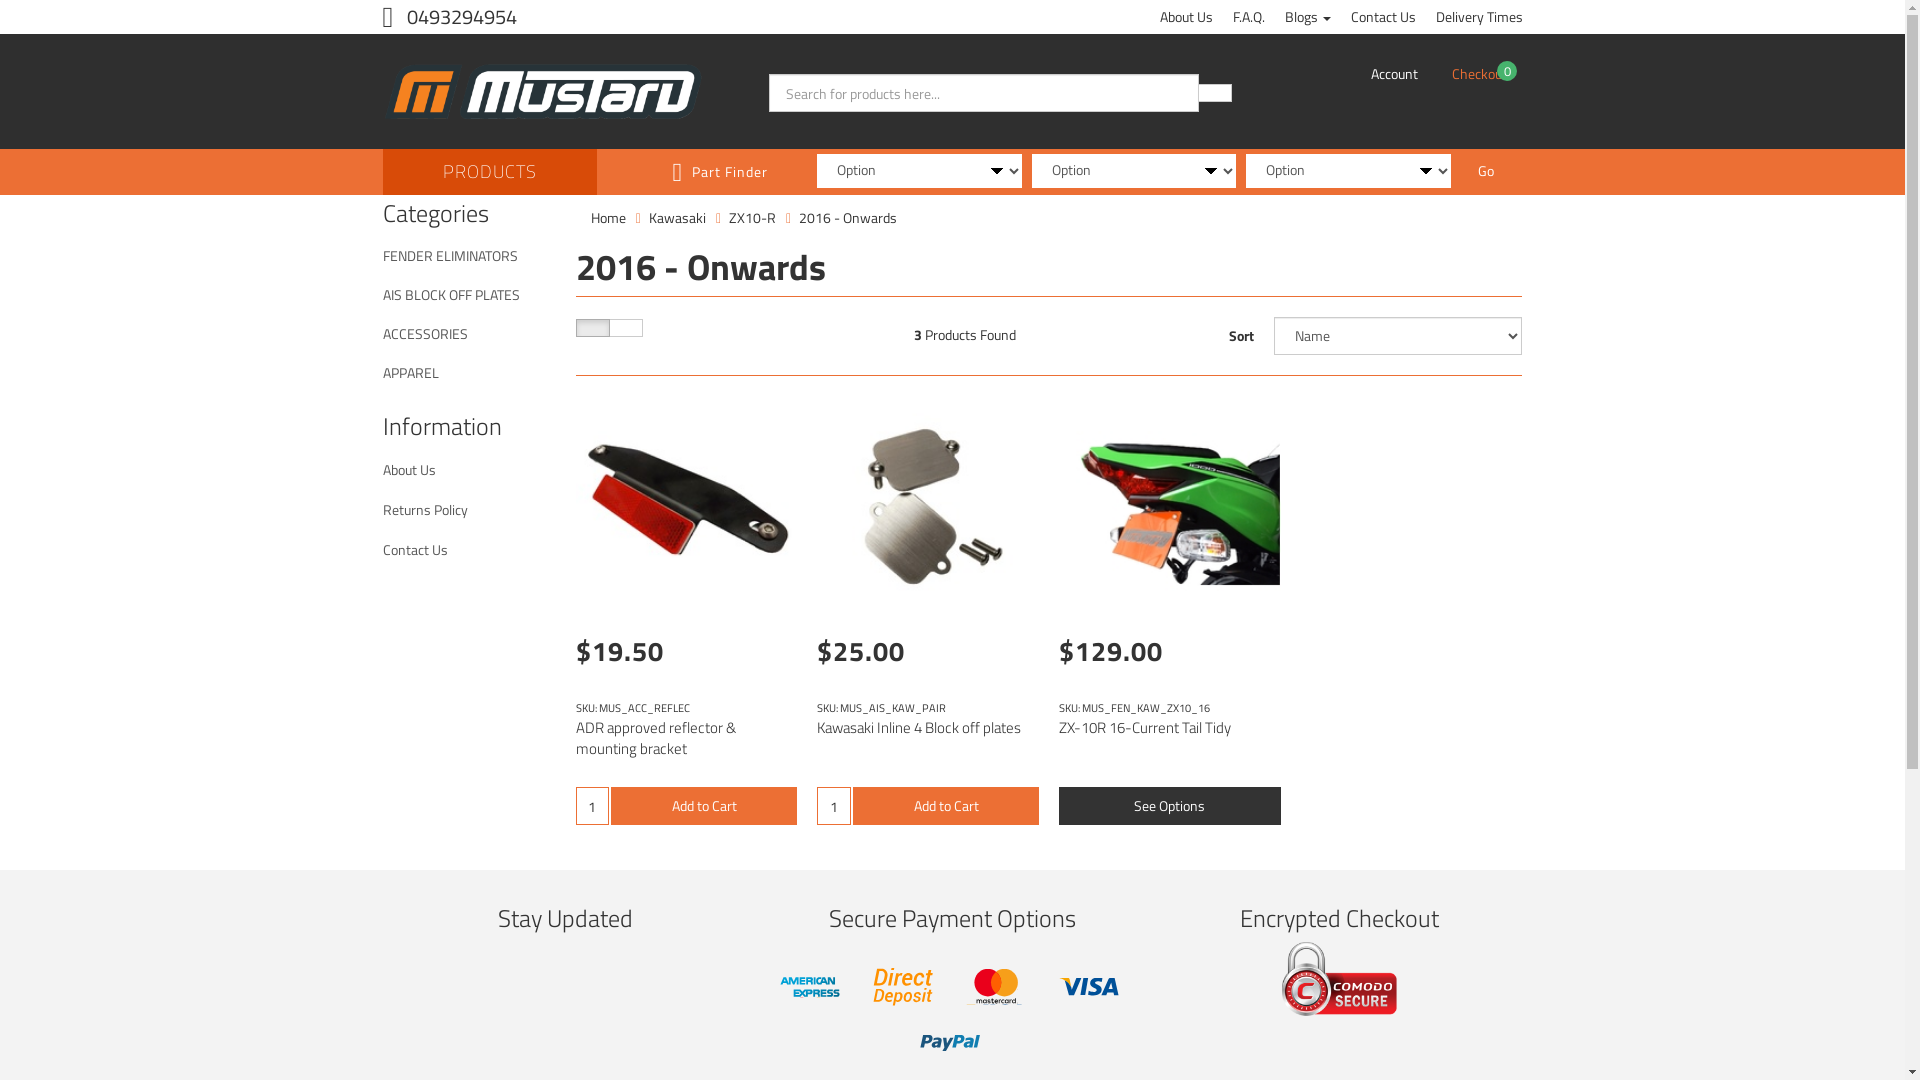 This screenshot has width=1920, height=1080. I want to click on 2016 - Onwards, so click(848, 218).